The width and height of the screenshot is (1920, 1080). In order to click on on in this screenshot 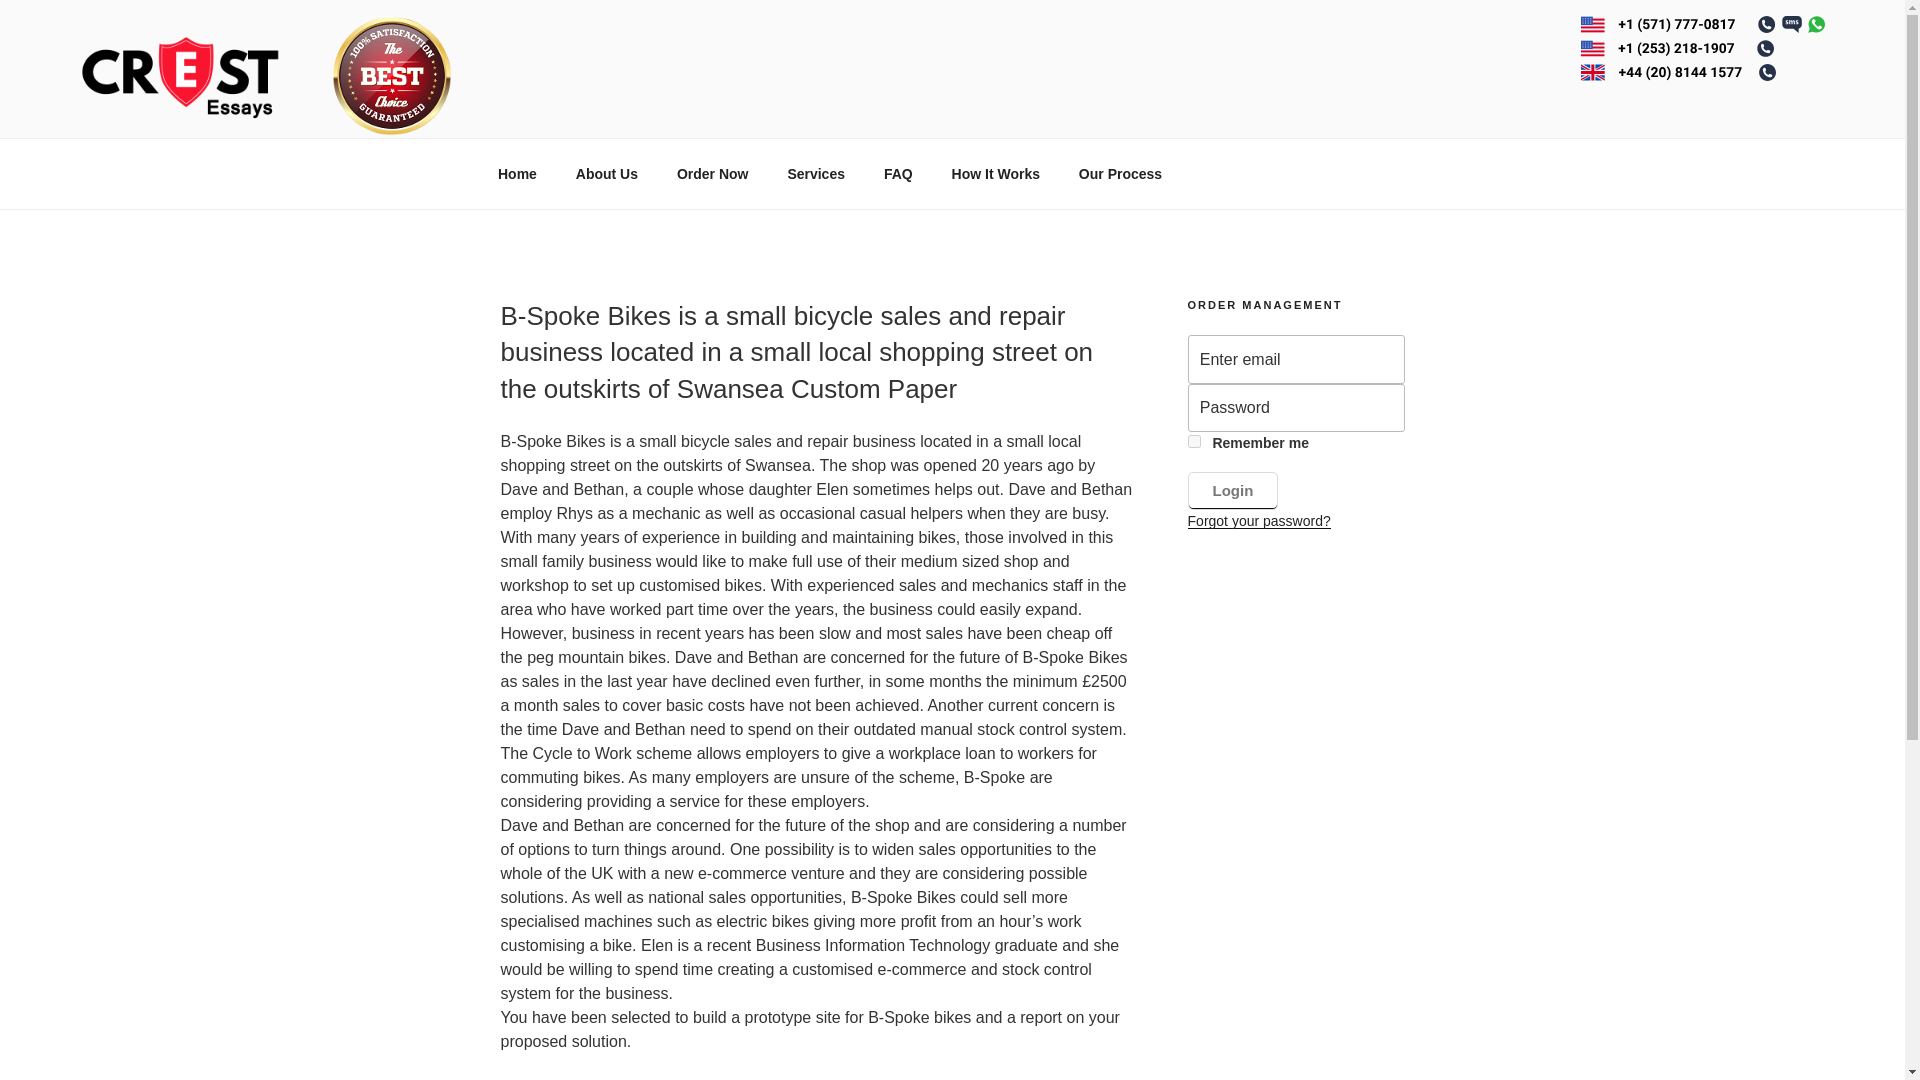, I will do `click(1194, 442)`.